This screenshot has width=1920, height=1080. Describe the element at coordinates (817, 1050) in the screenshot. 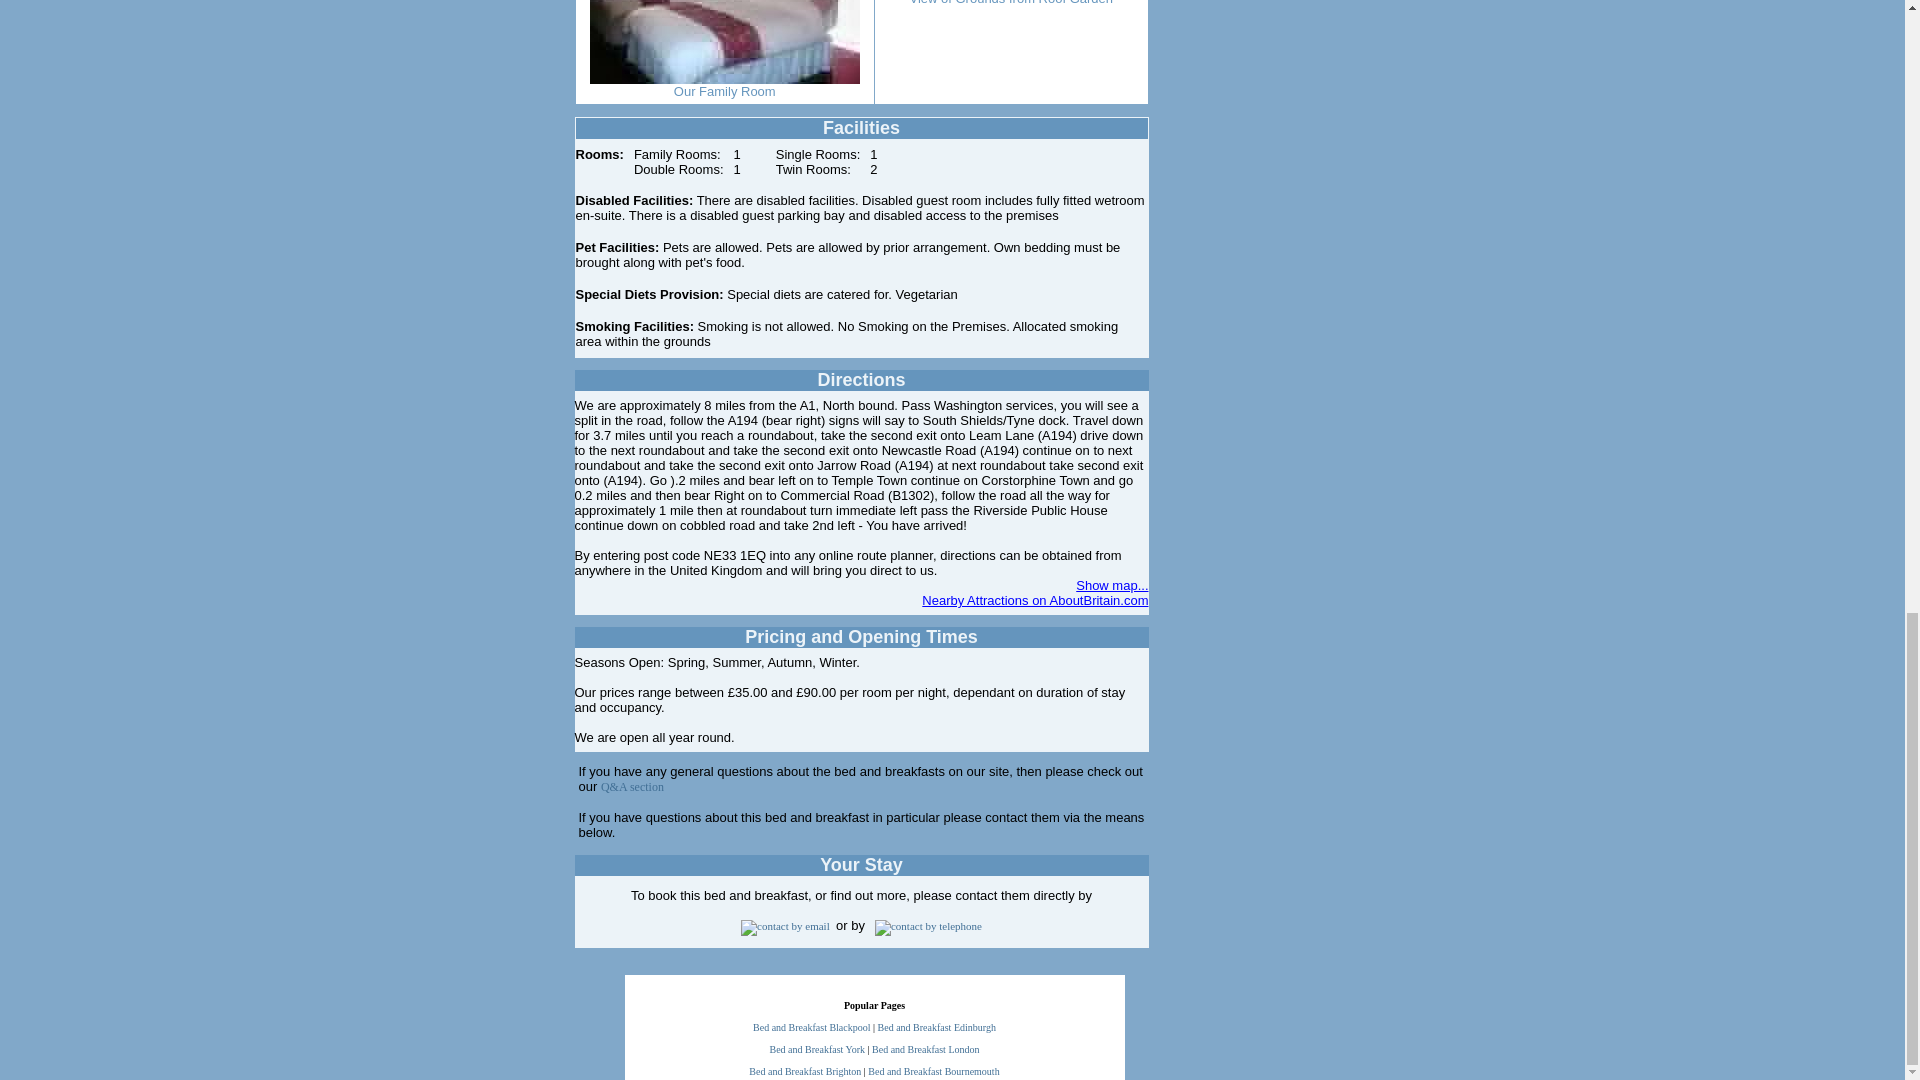

I see `Bed and Breakfast York` at that location.